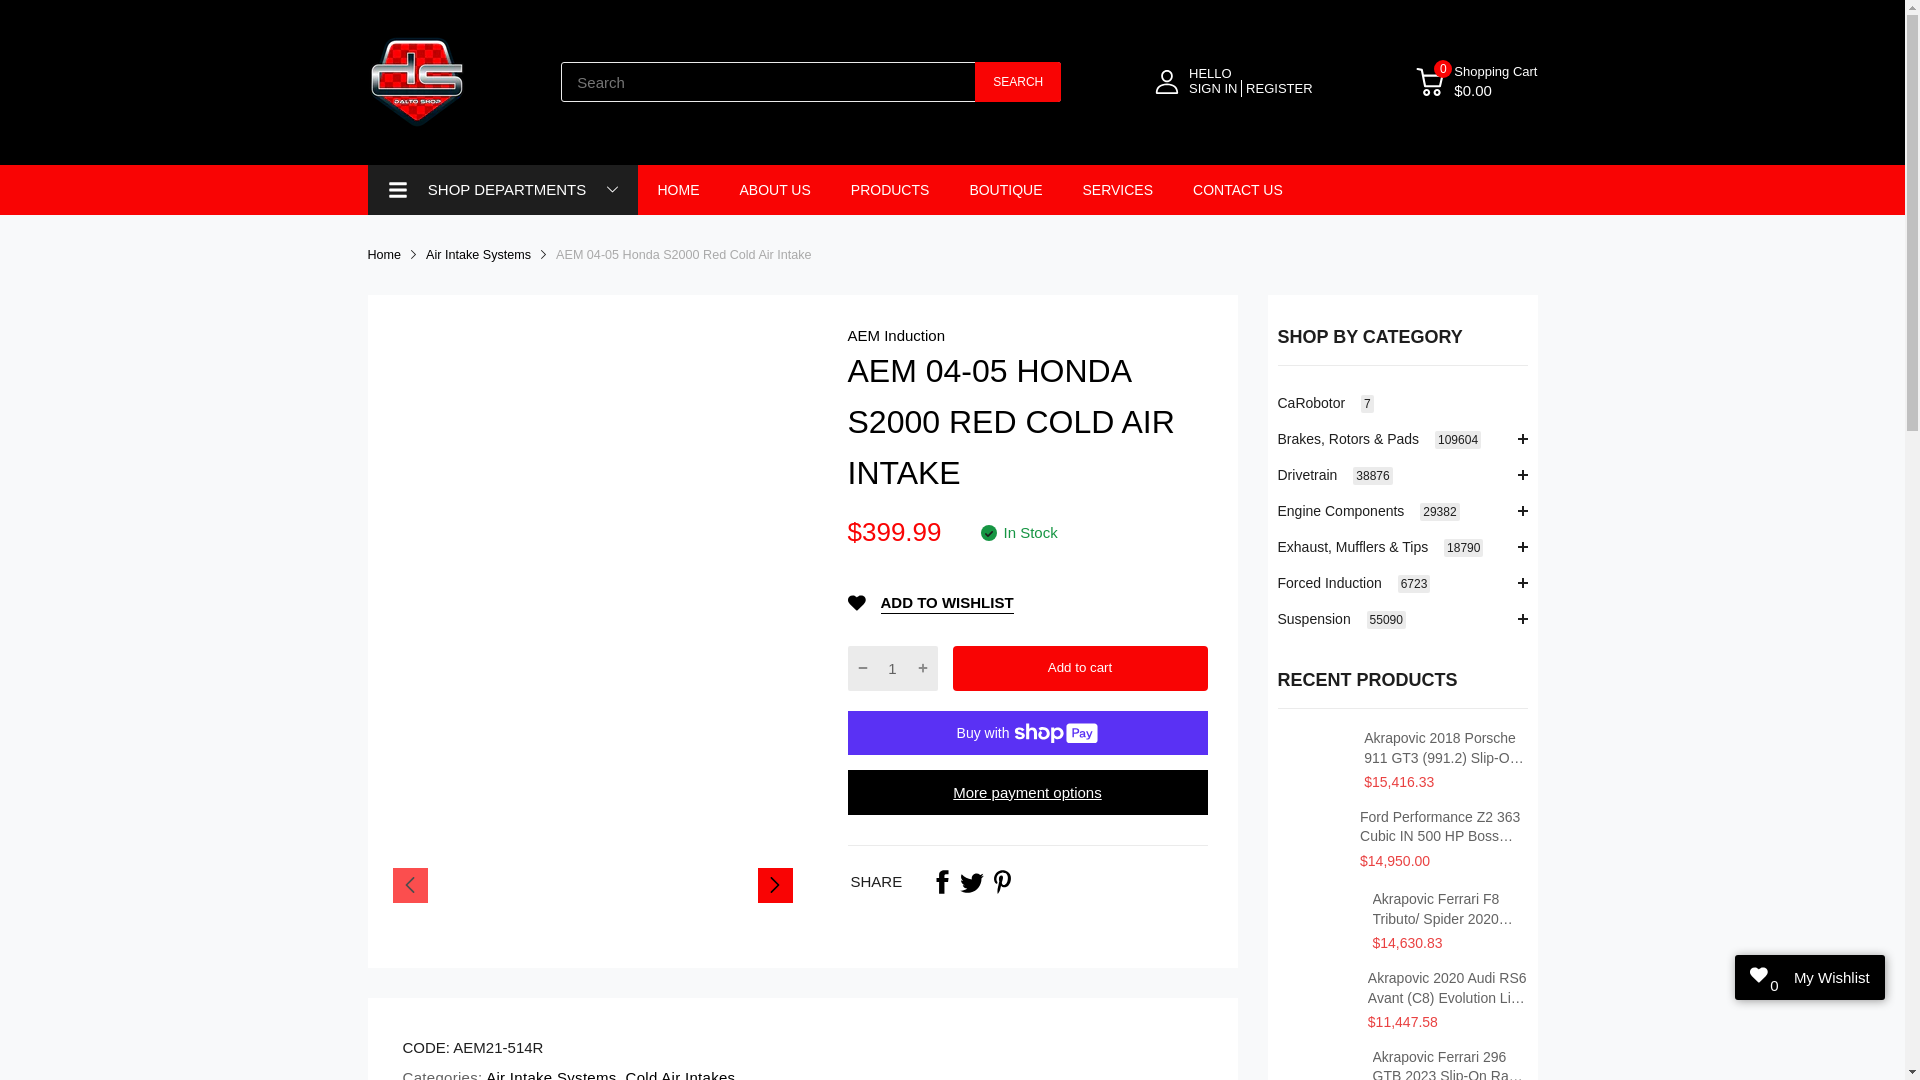  What do you see at coordinates (897, 336) in the screenshot?
I see `AEM Induction` at bounding box center [897, 336].